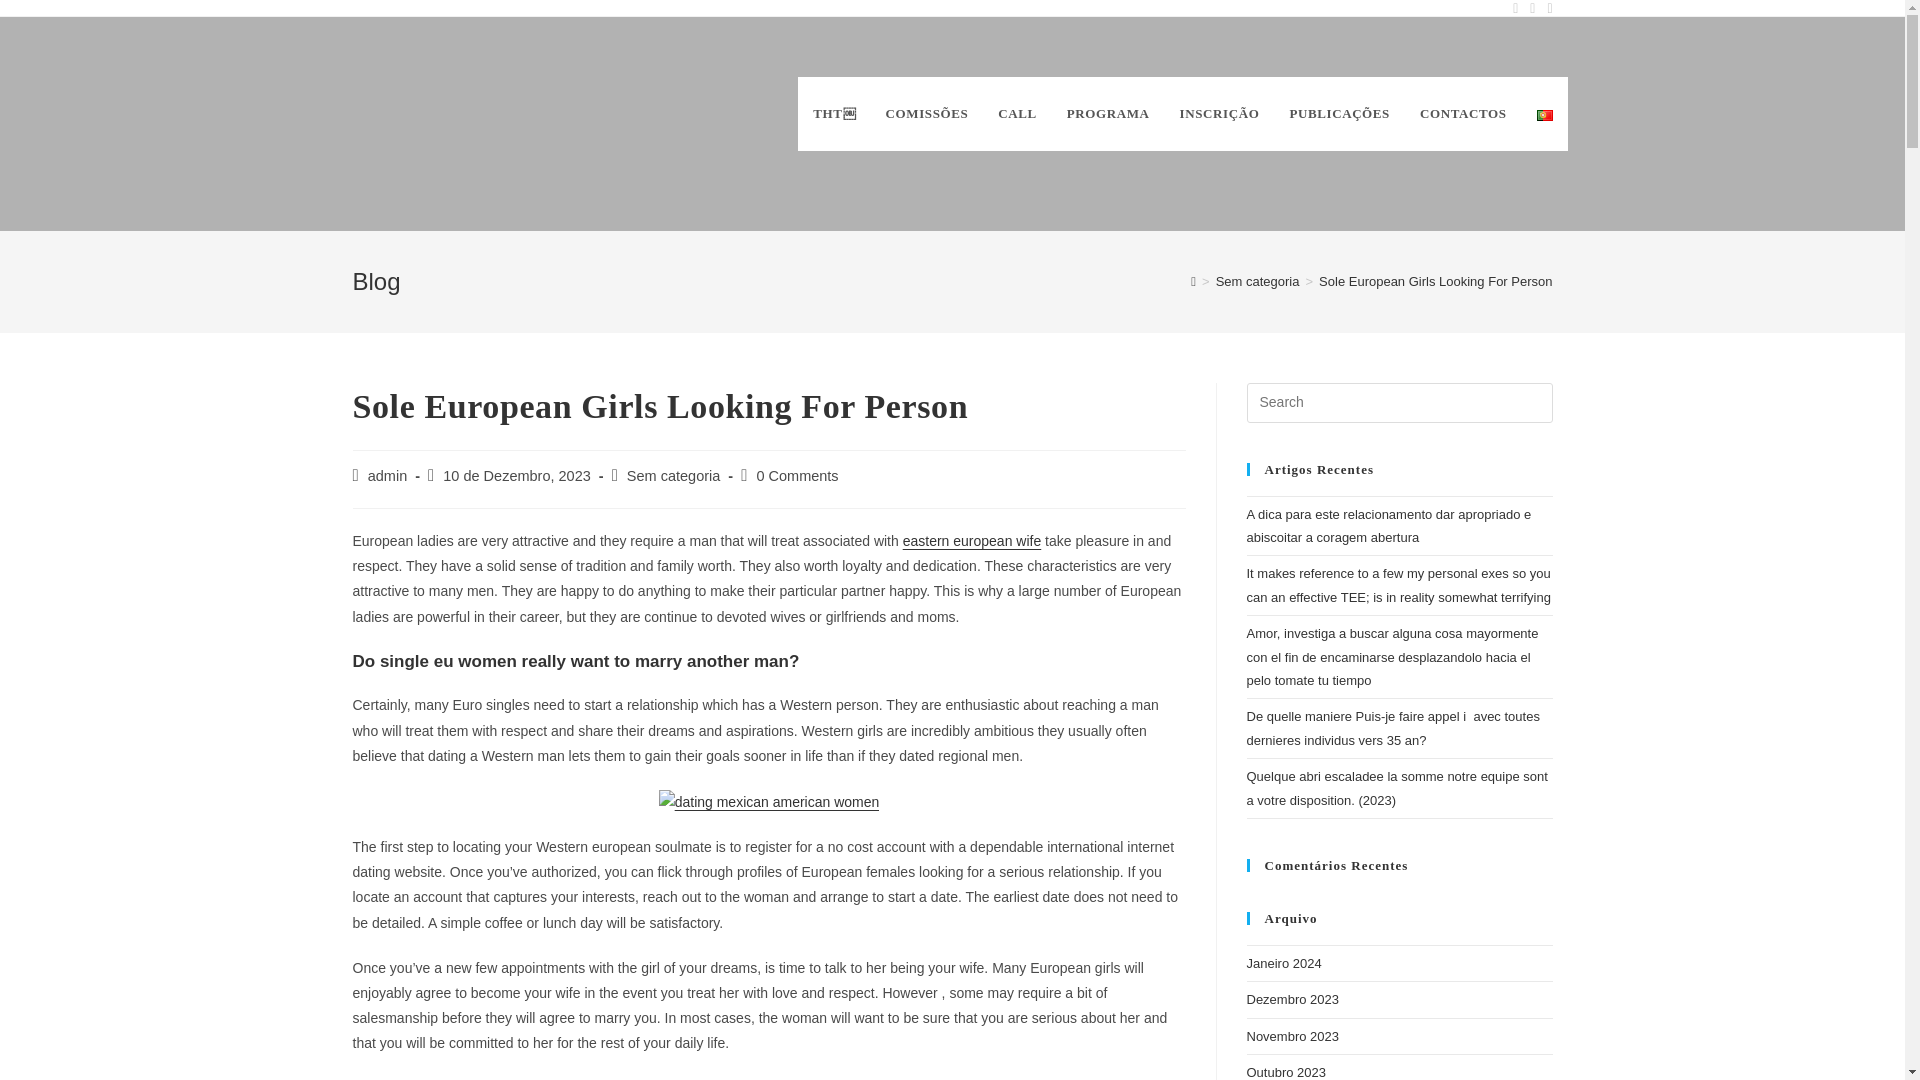 The width and height of the screenshot is (1920, 1080). Describe the element at coordinates (972, 540) in the screenshot. I see `eastern european wife` at that location.